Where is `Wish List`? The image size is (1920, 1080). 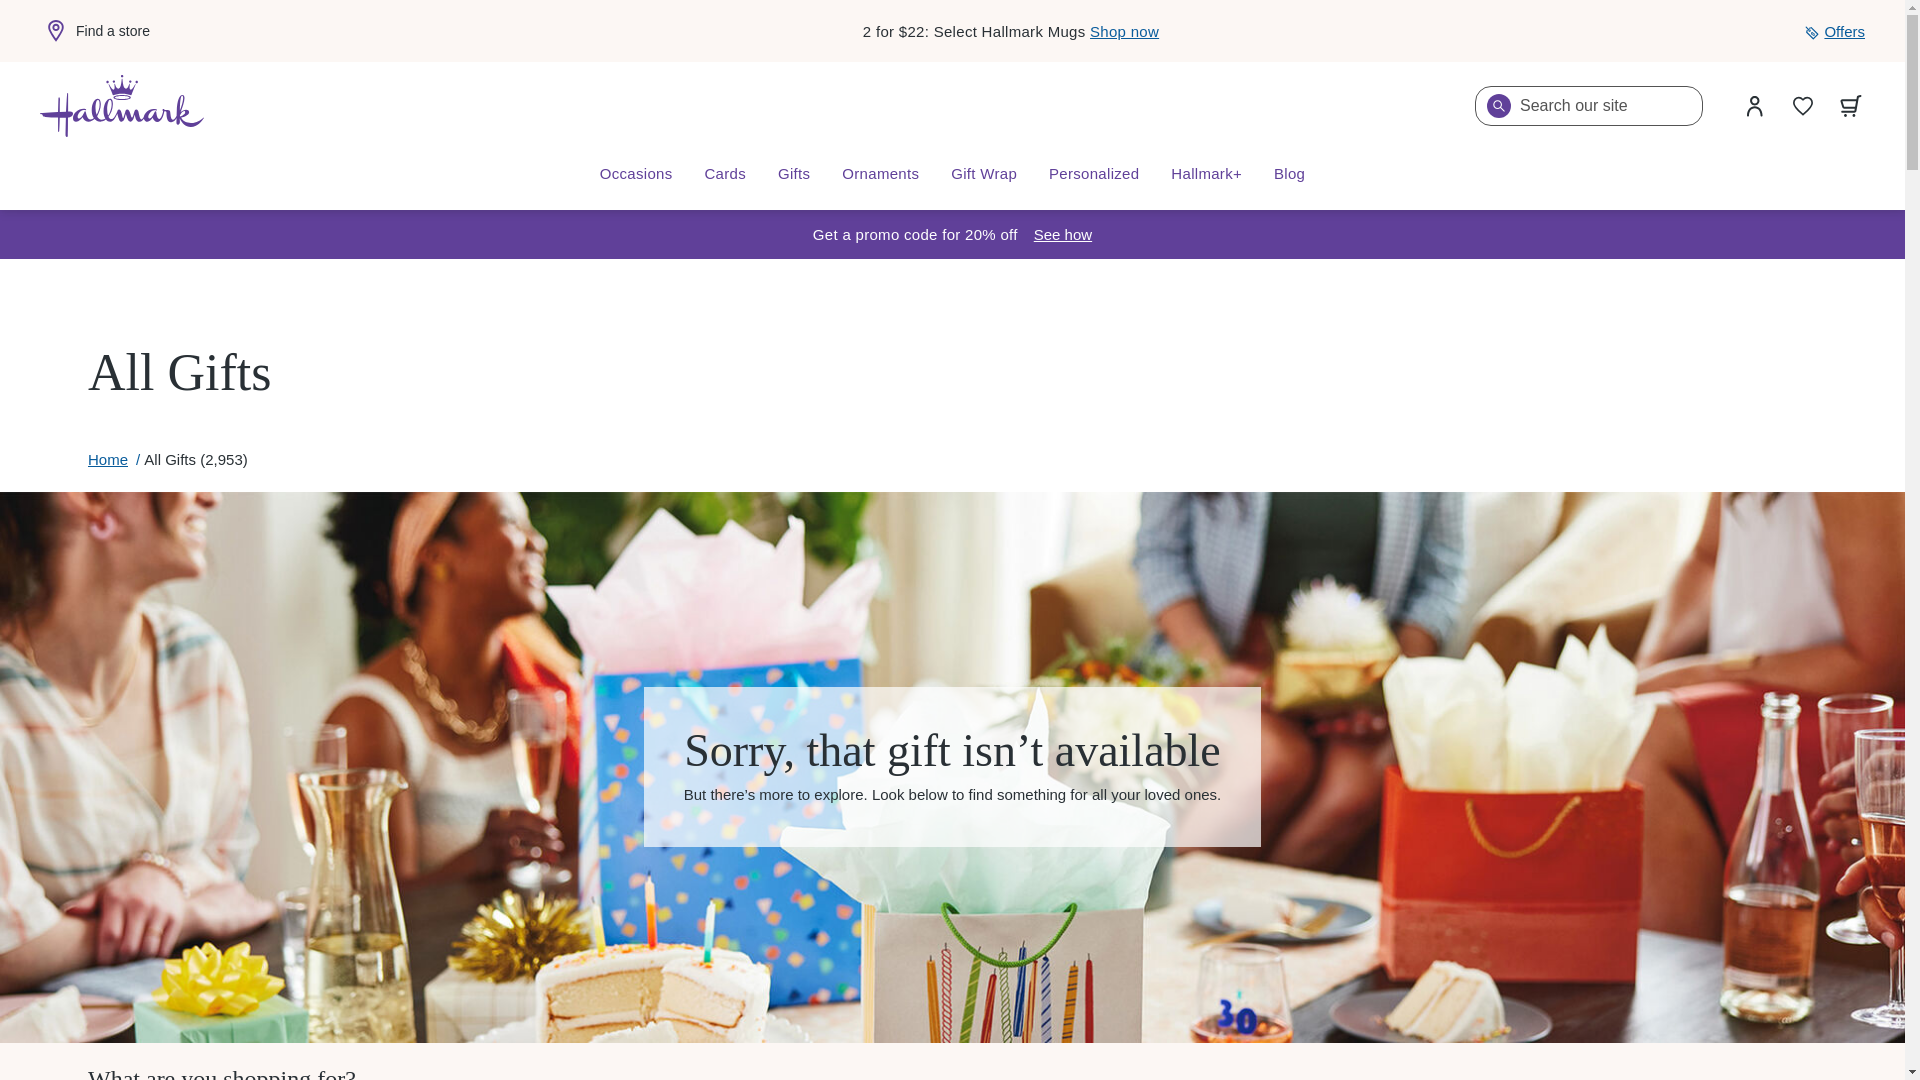 Wish List is located at coordinates (1803, 106).